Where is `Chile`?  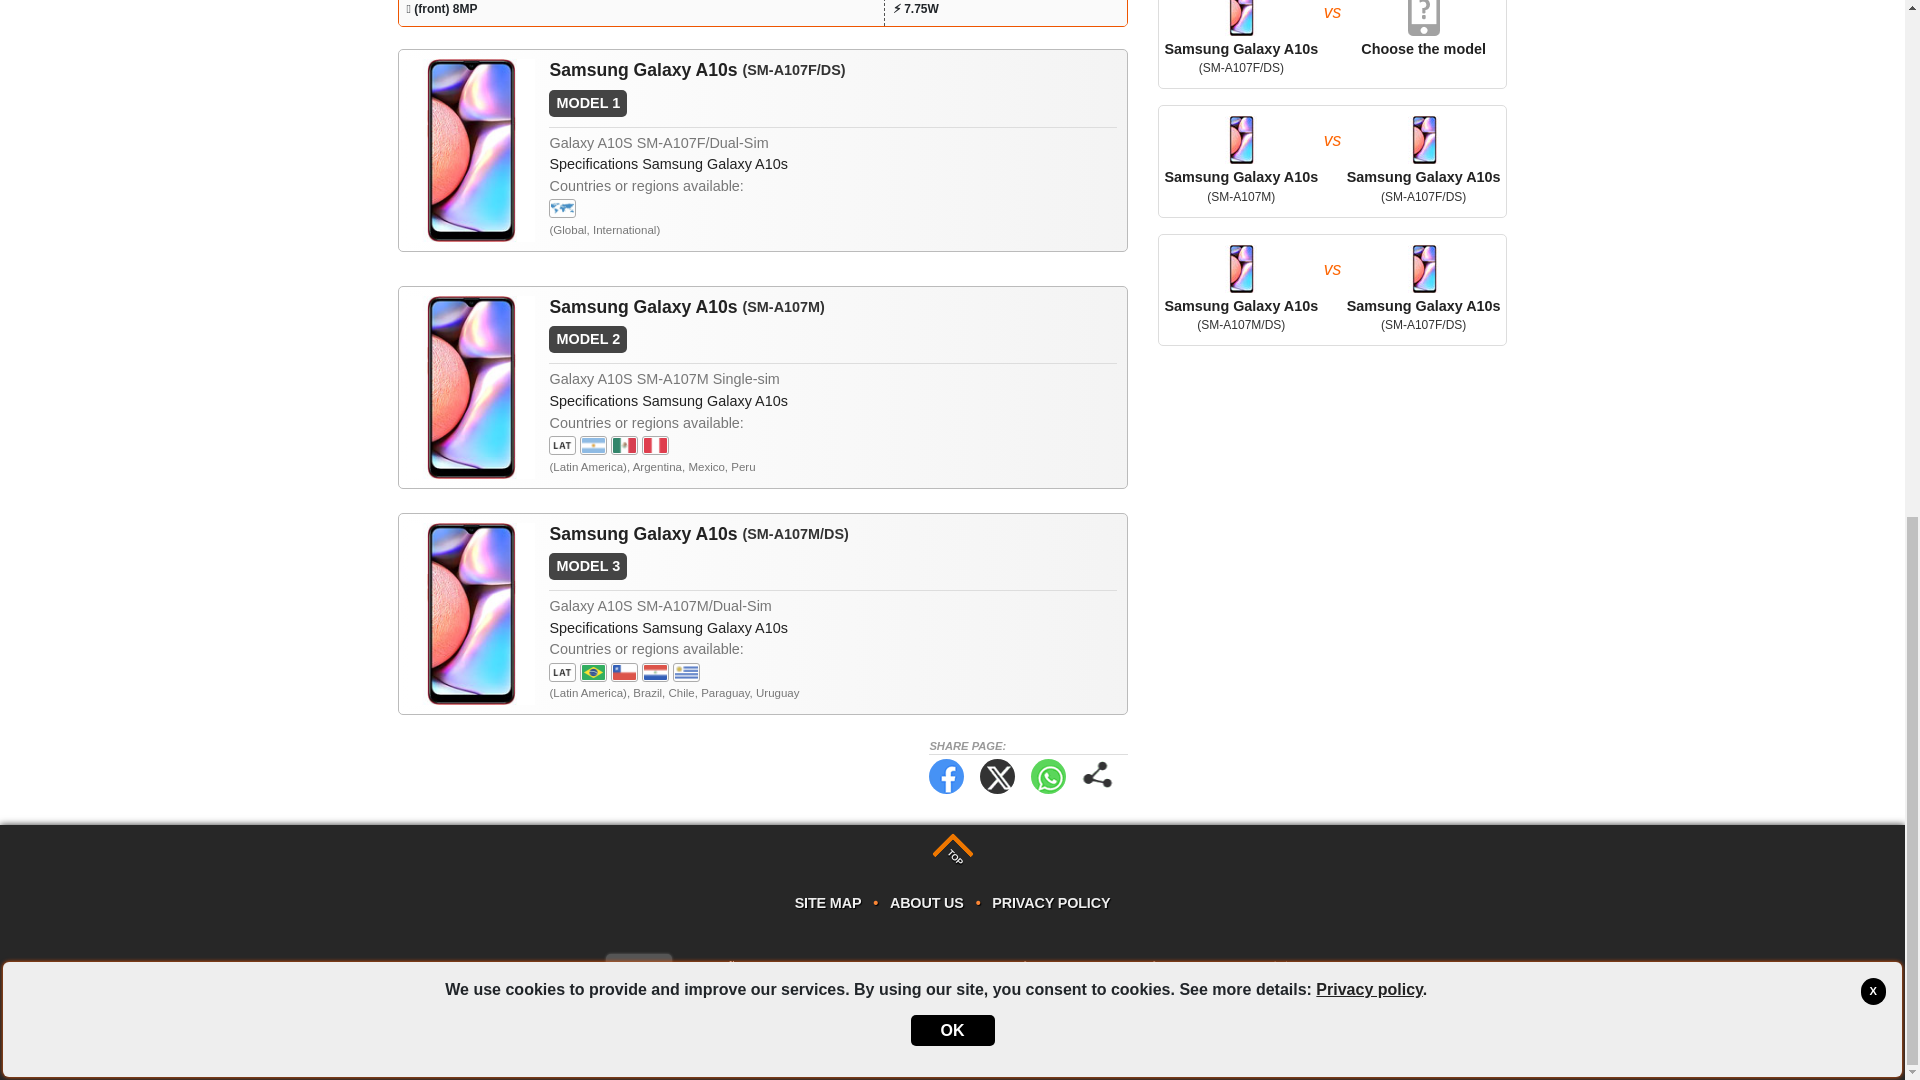
Chile is located at coordinates (624, 672).